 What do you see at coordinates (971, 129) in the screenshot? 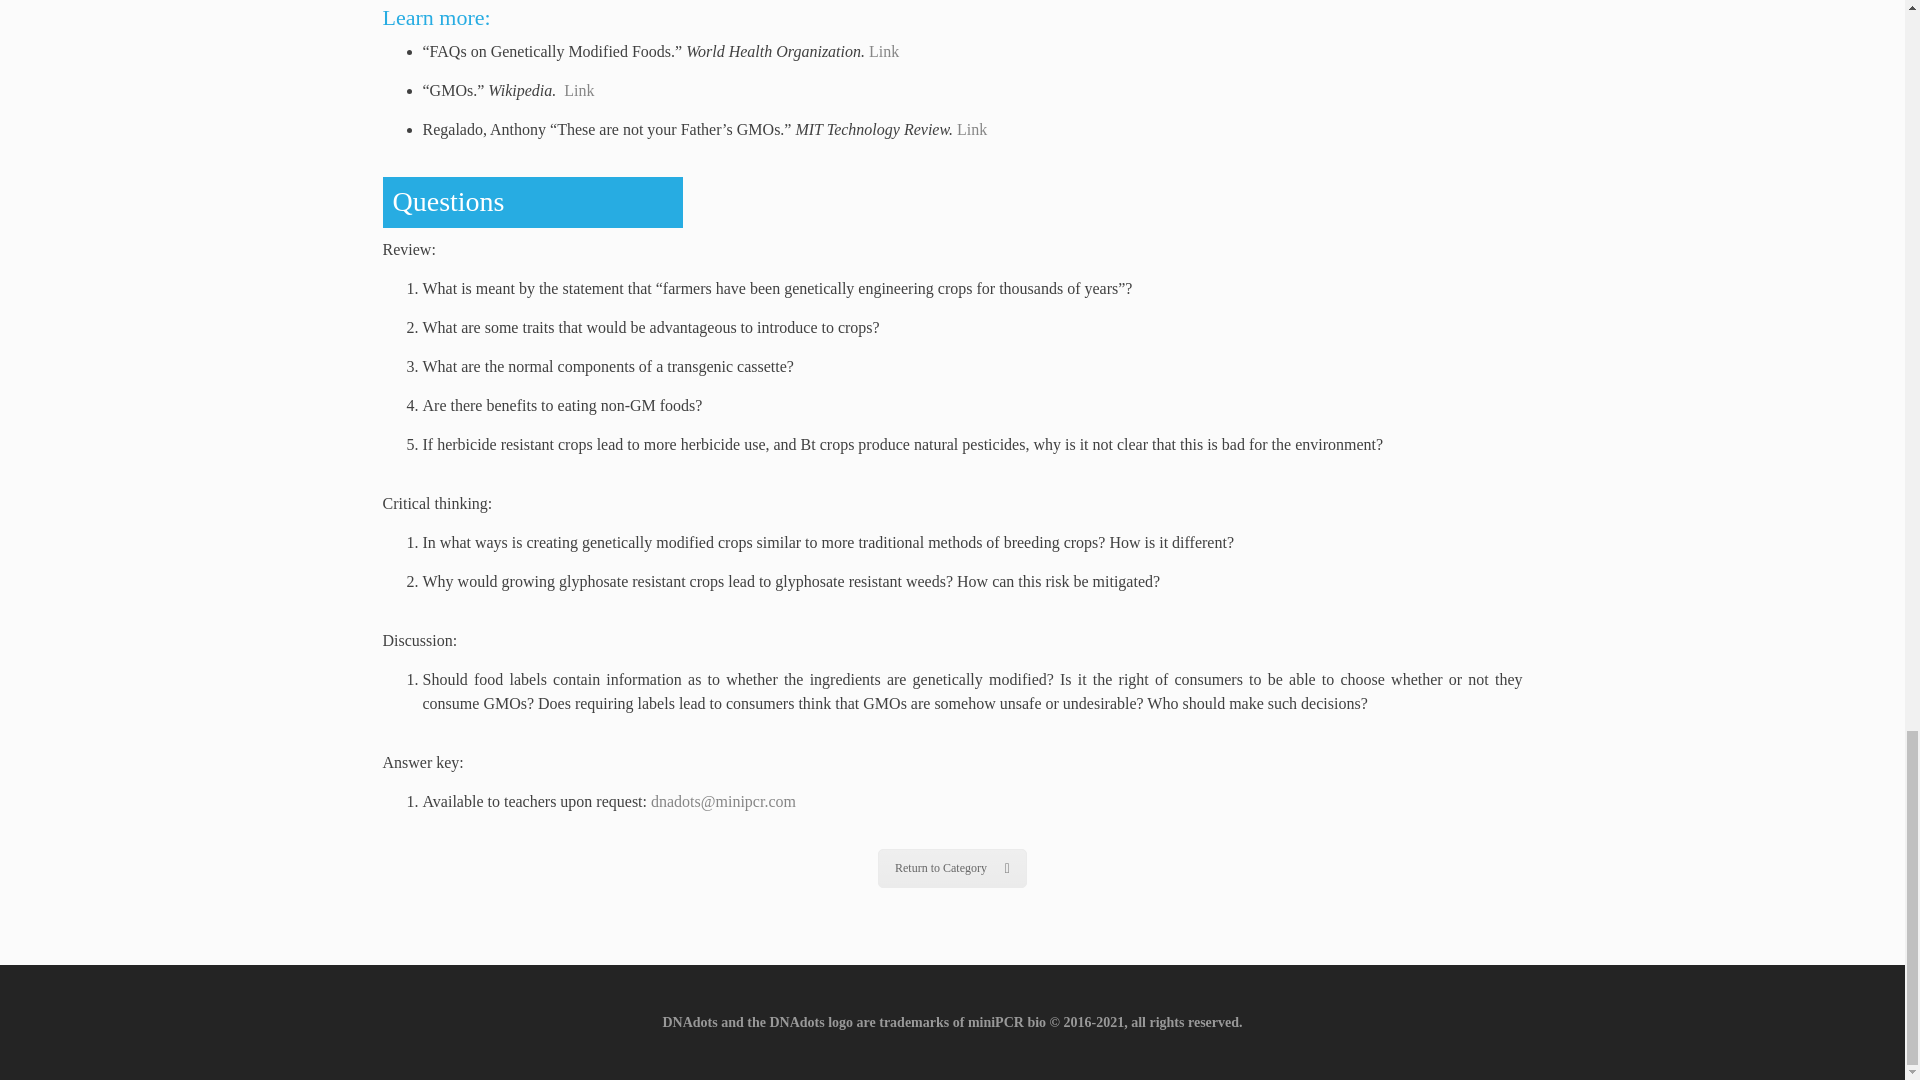
I see `Link` at bounding box center [971, 129].